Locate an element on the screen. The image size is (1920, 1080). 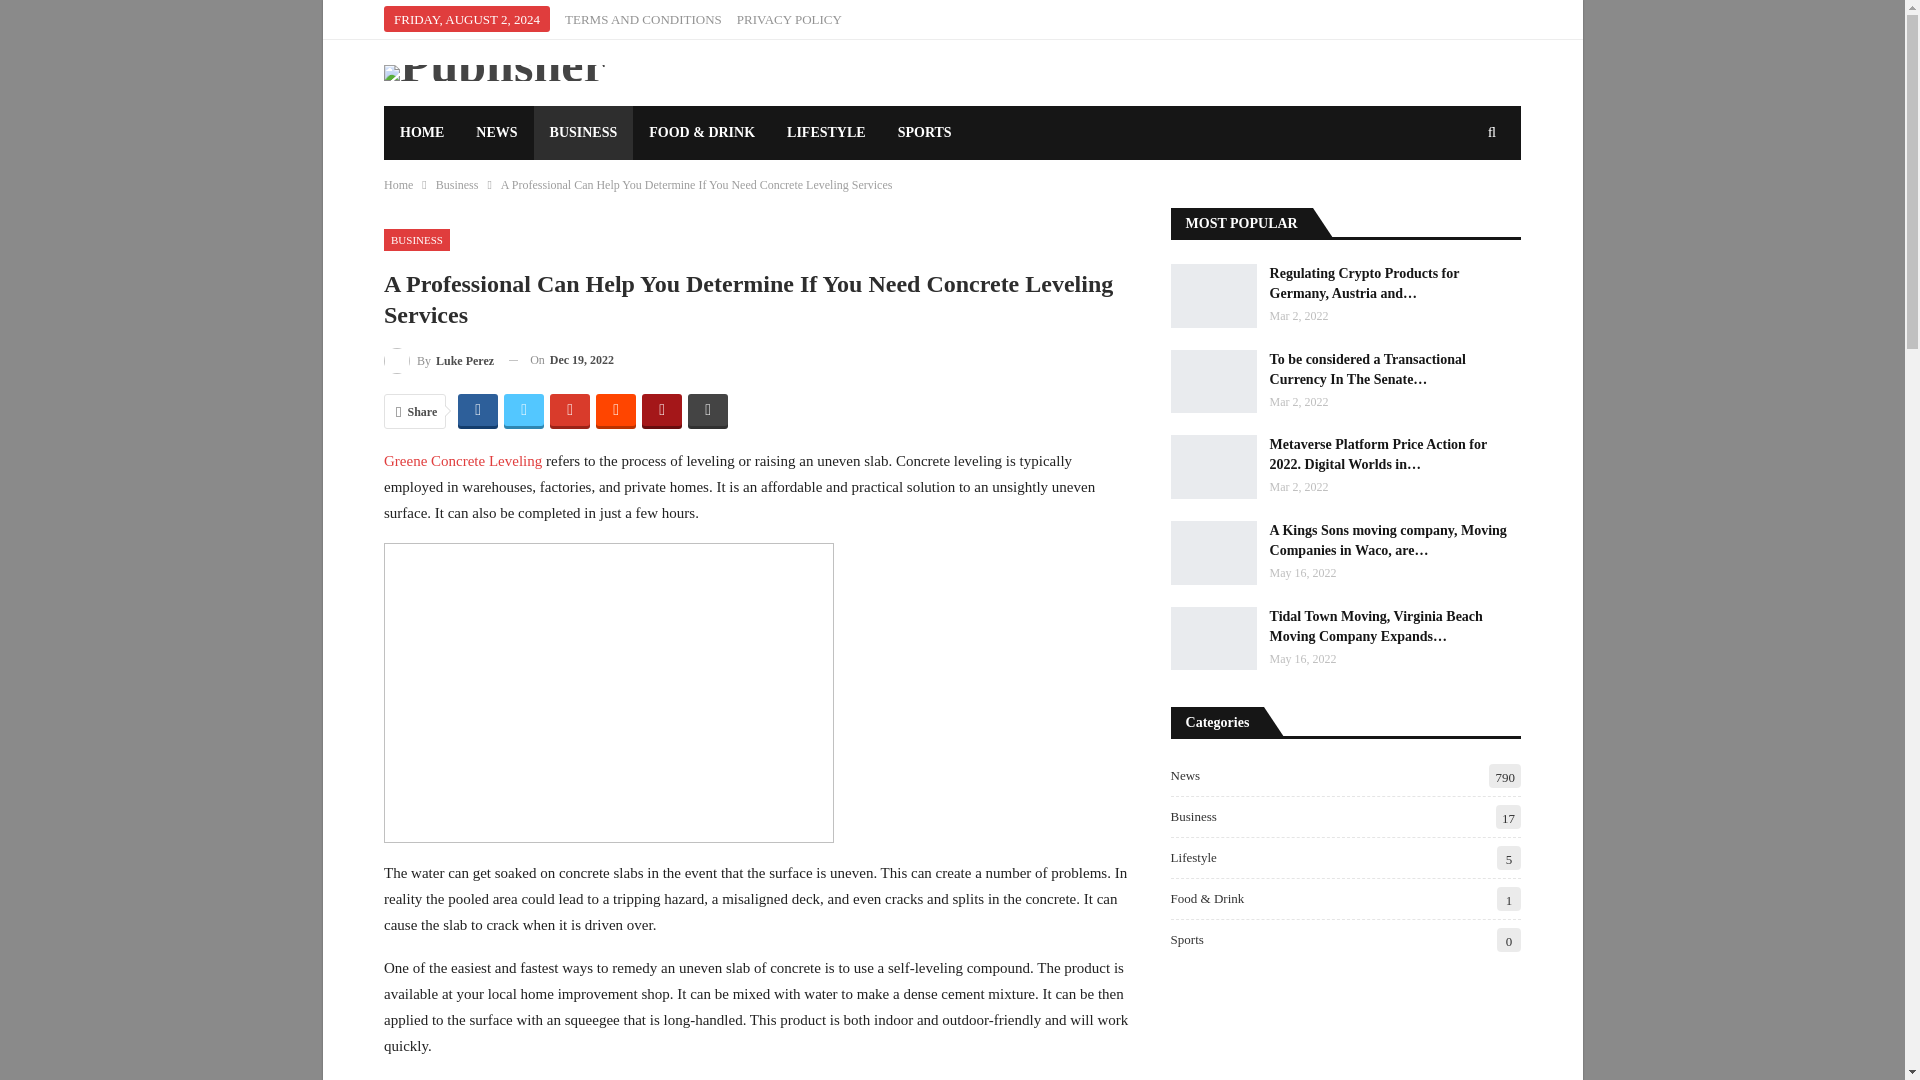
Business is located at coordinates (456, 184).